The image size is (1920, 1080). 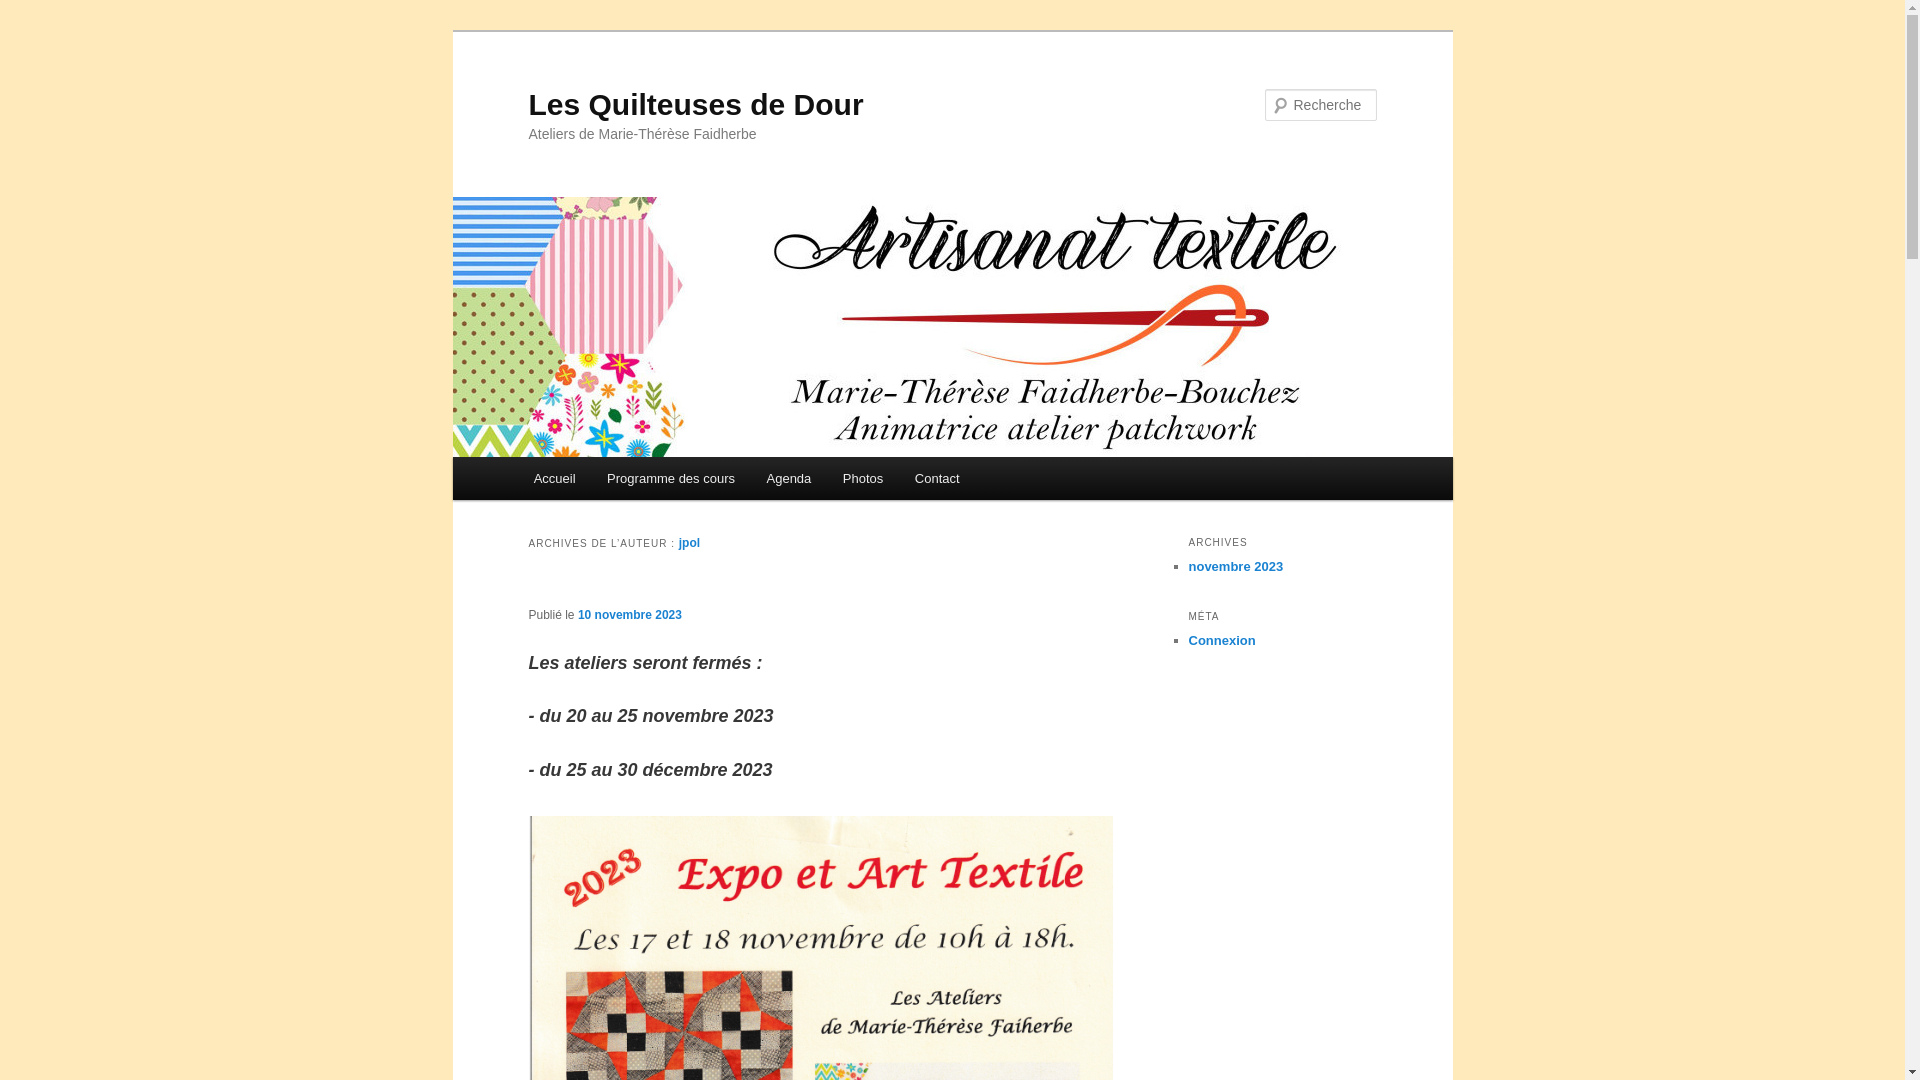 I want to click on Connexion, so click(x=1222, y=640).